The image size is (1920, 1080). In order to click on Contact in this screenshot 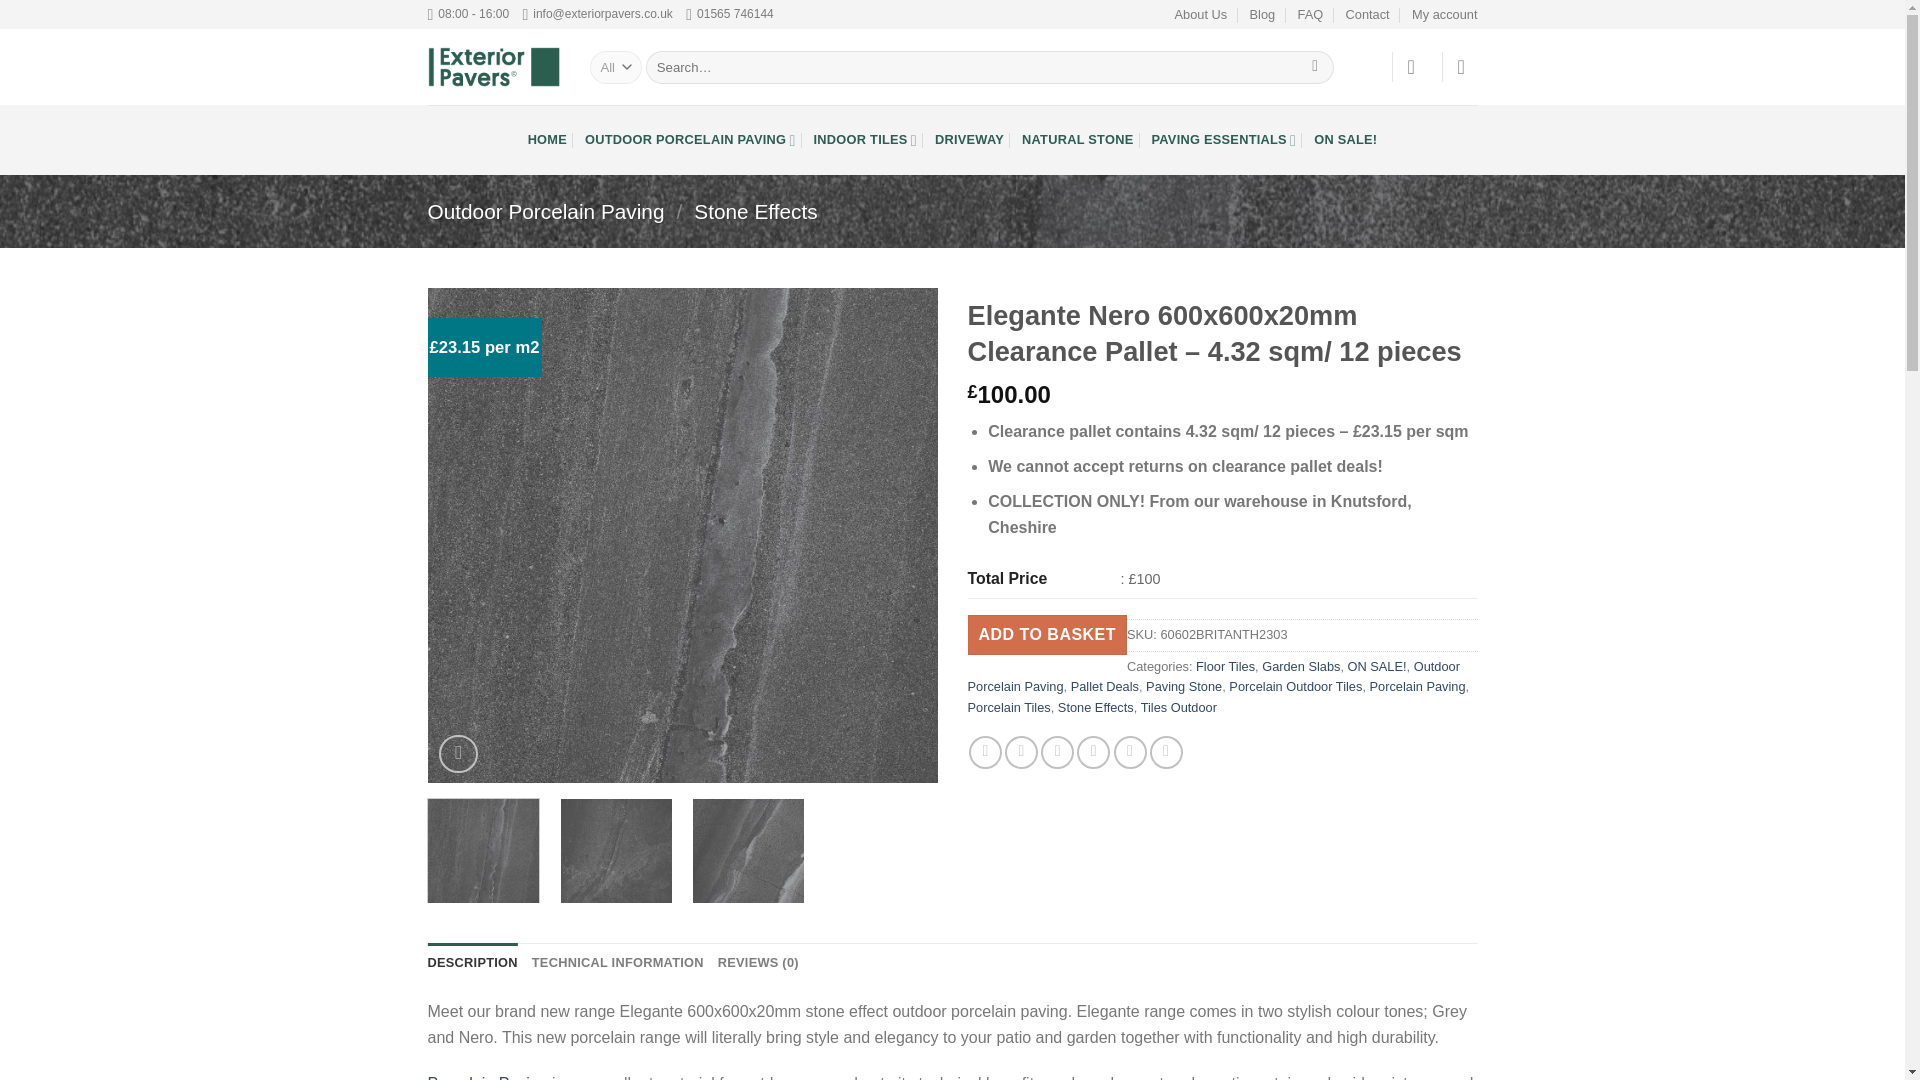, I will do `click(1368, 15)`.